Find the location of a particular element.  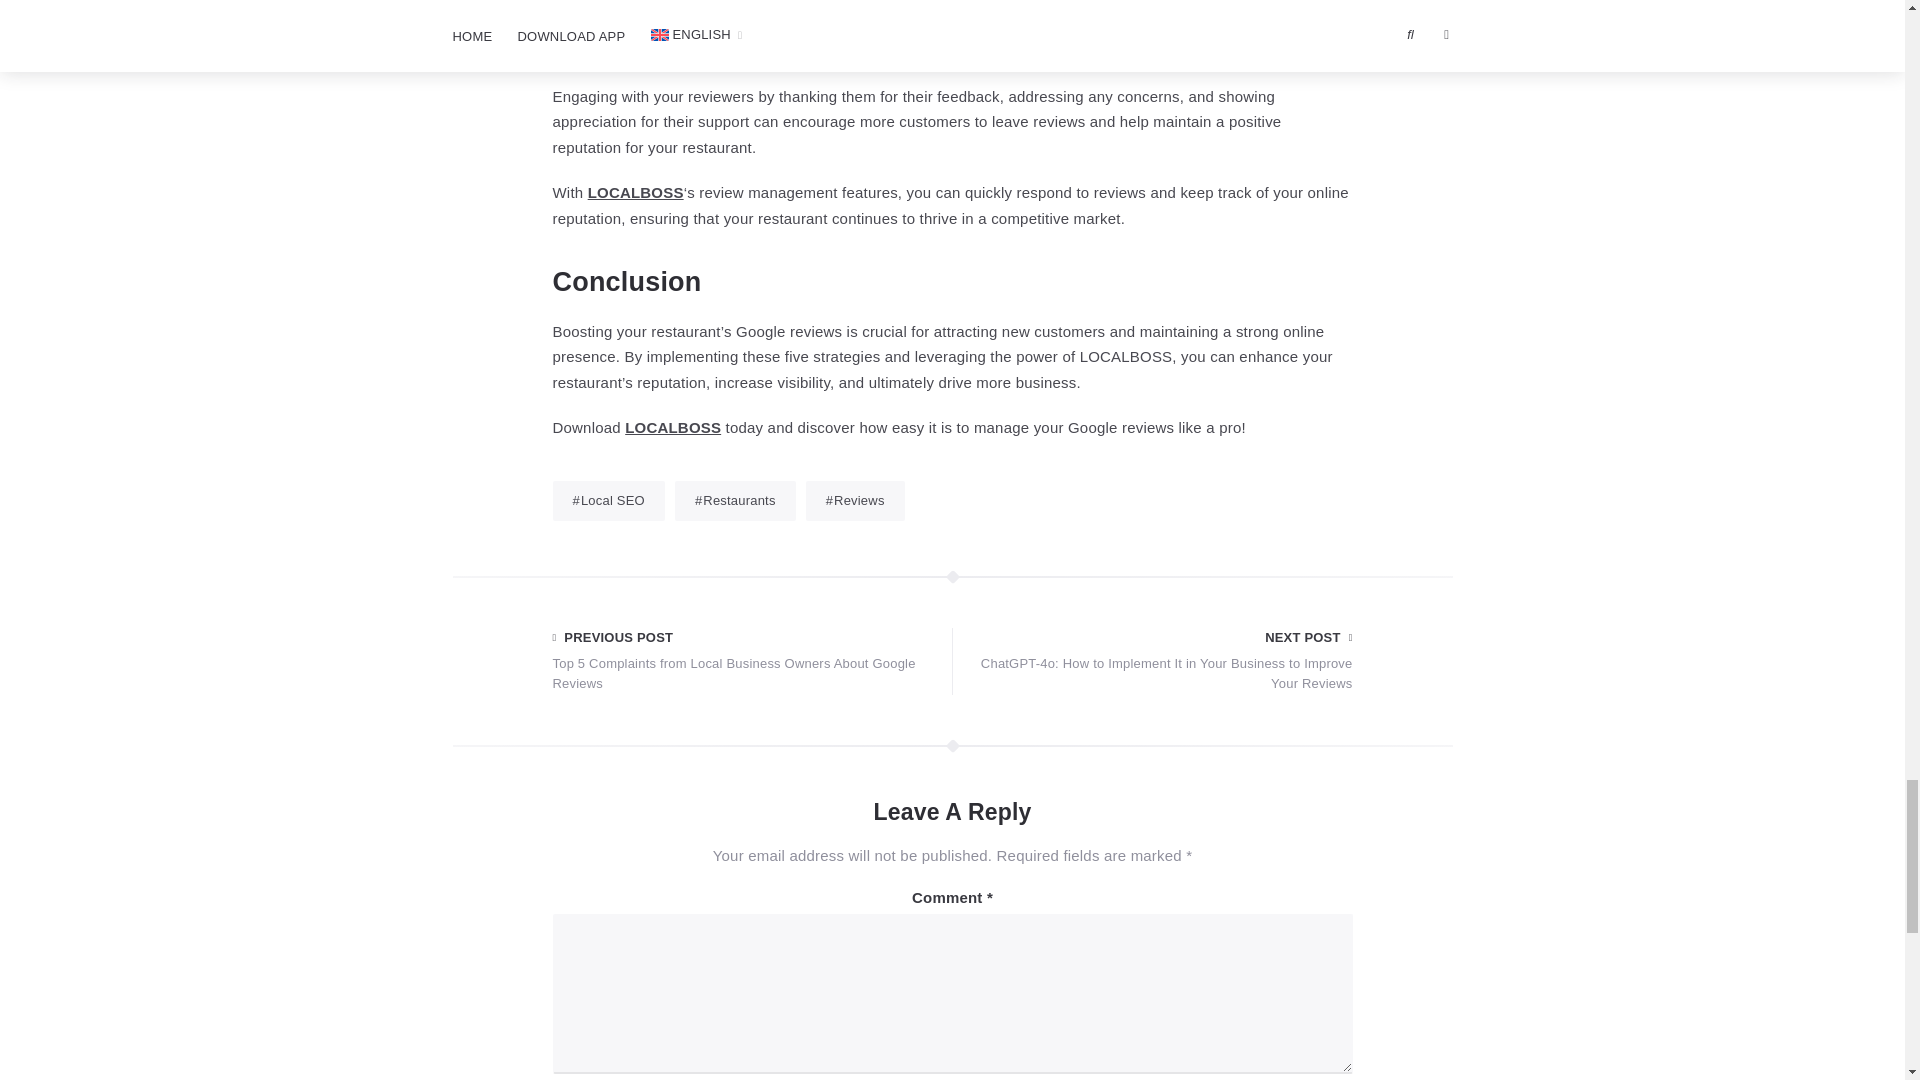

Reviews is located at coordinates (855, 500).